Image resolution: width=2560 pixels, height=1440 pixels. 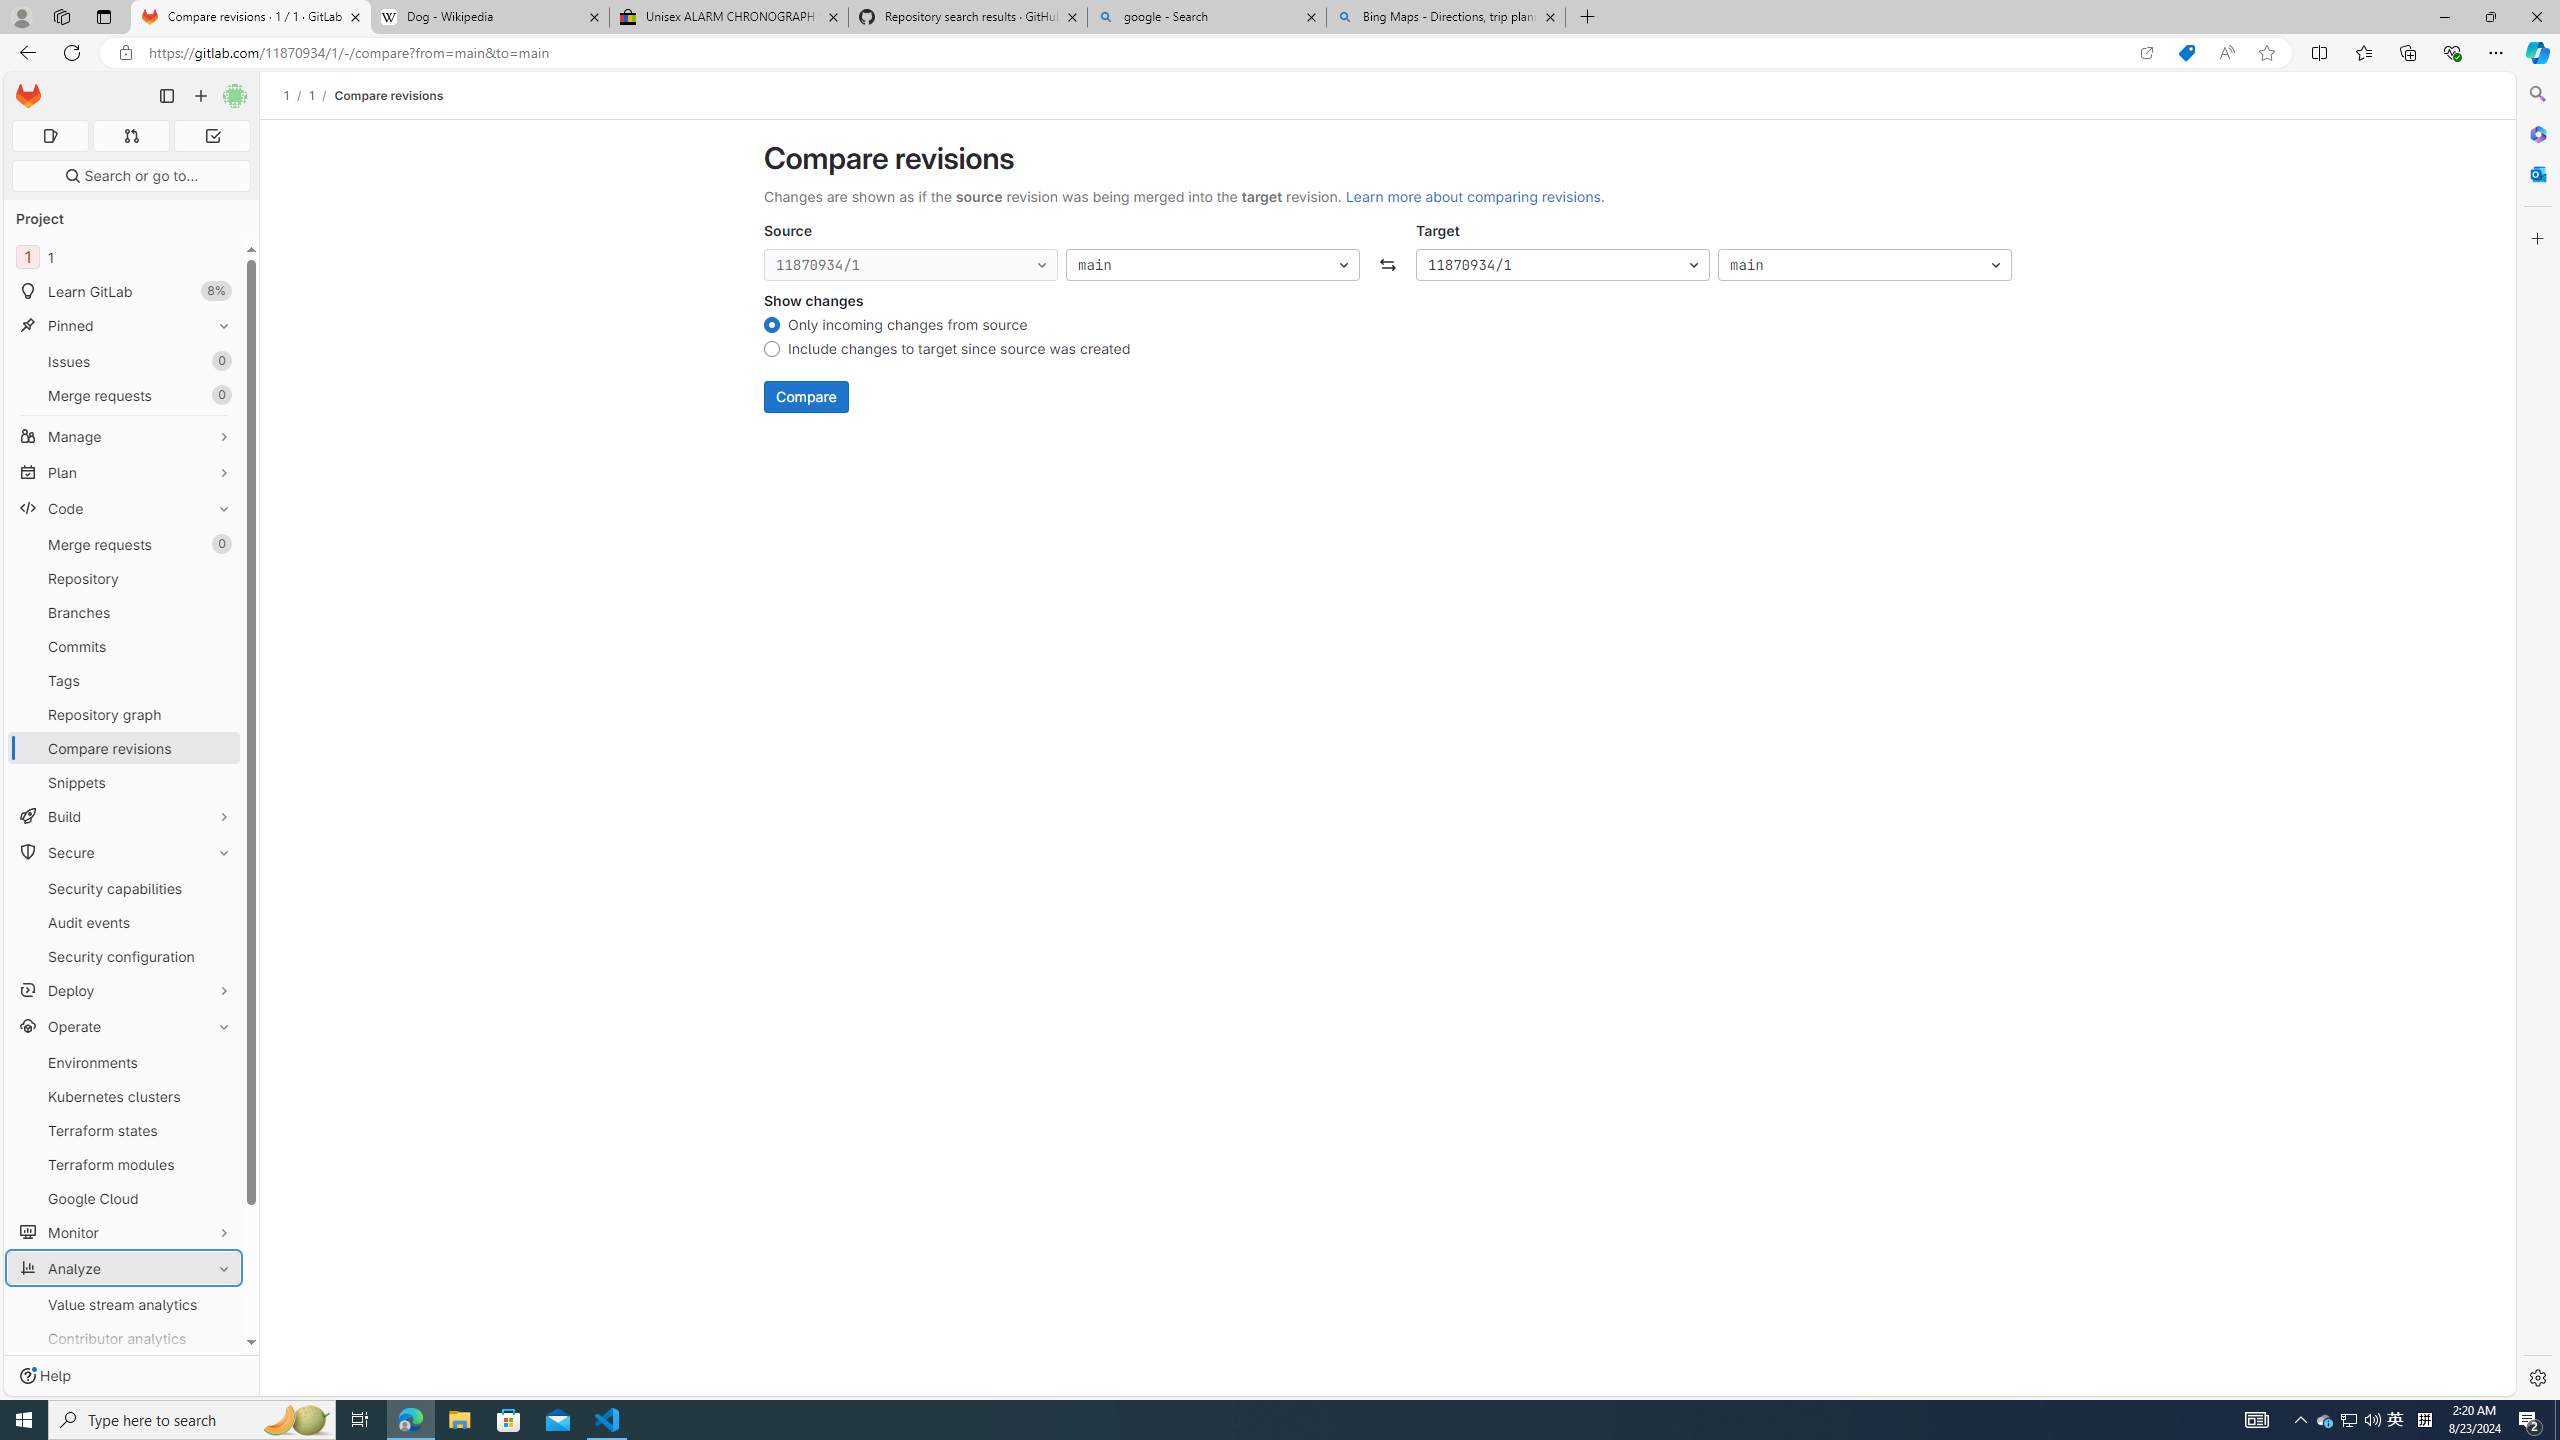 I want to click on Value stream analytics, so click(x=124, y=1304).